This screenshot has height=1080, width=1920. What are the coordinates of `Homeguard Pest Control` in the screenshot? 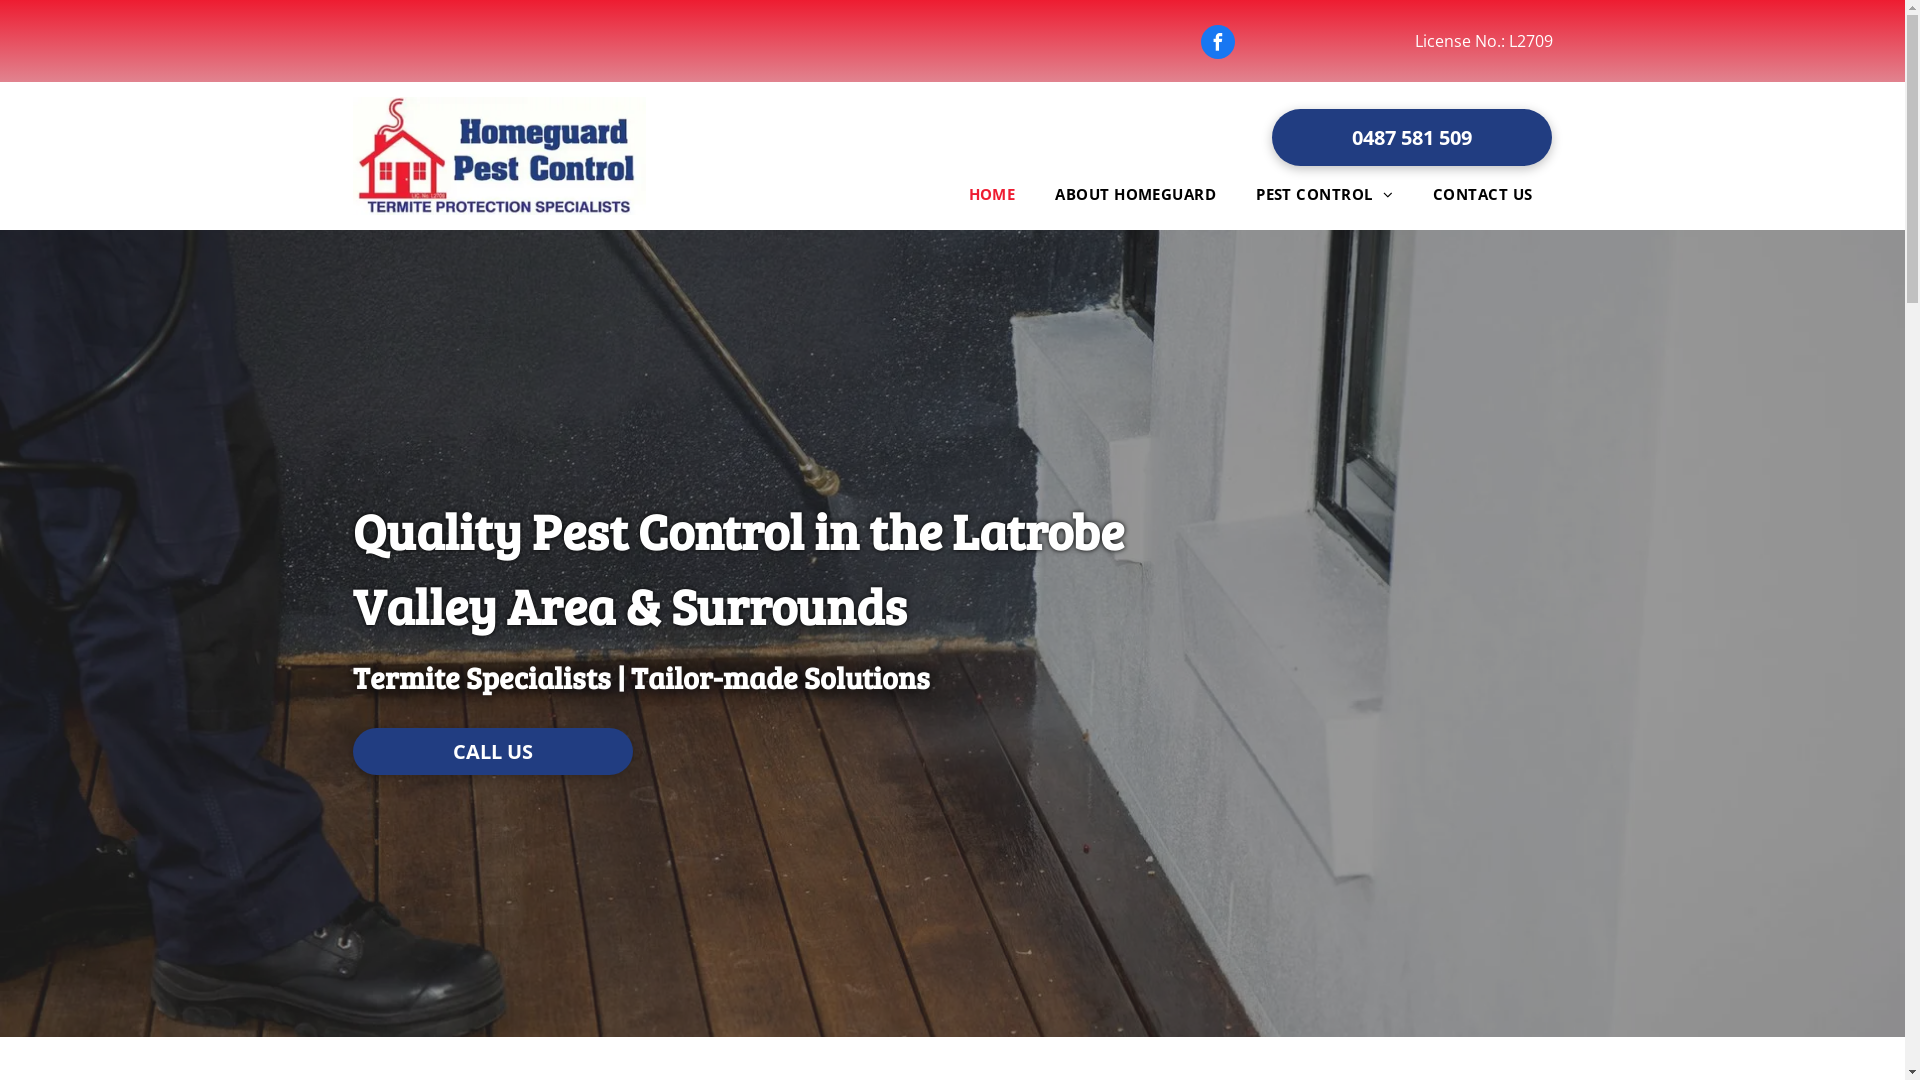 It's located at (498, 156).